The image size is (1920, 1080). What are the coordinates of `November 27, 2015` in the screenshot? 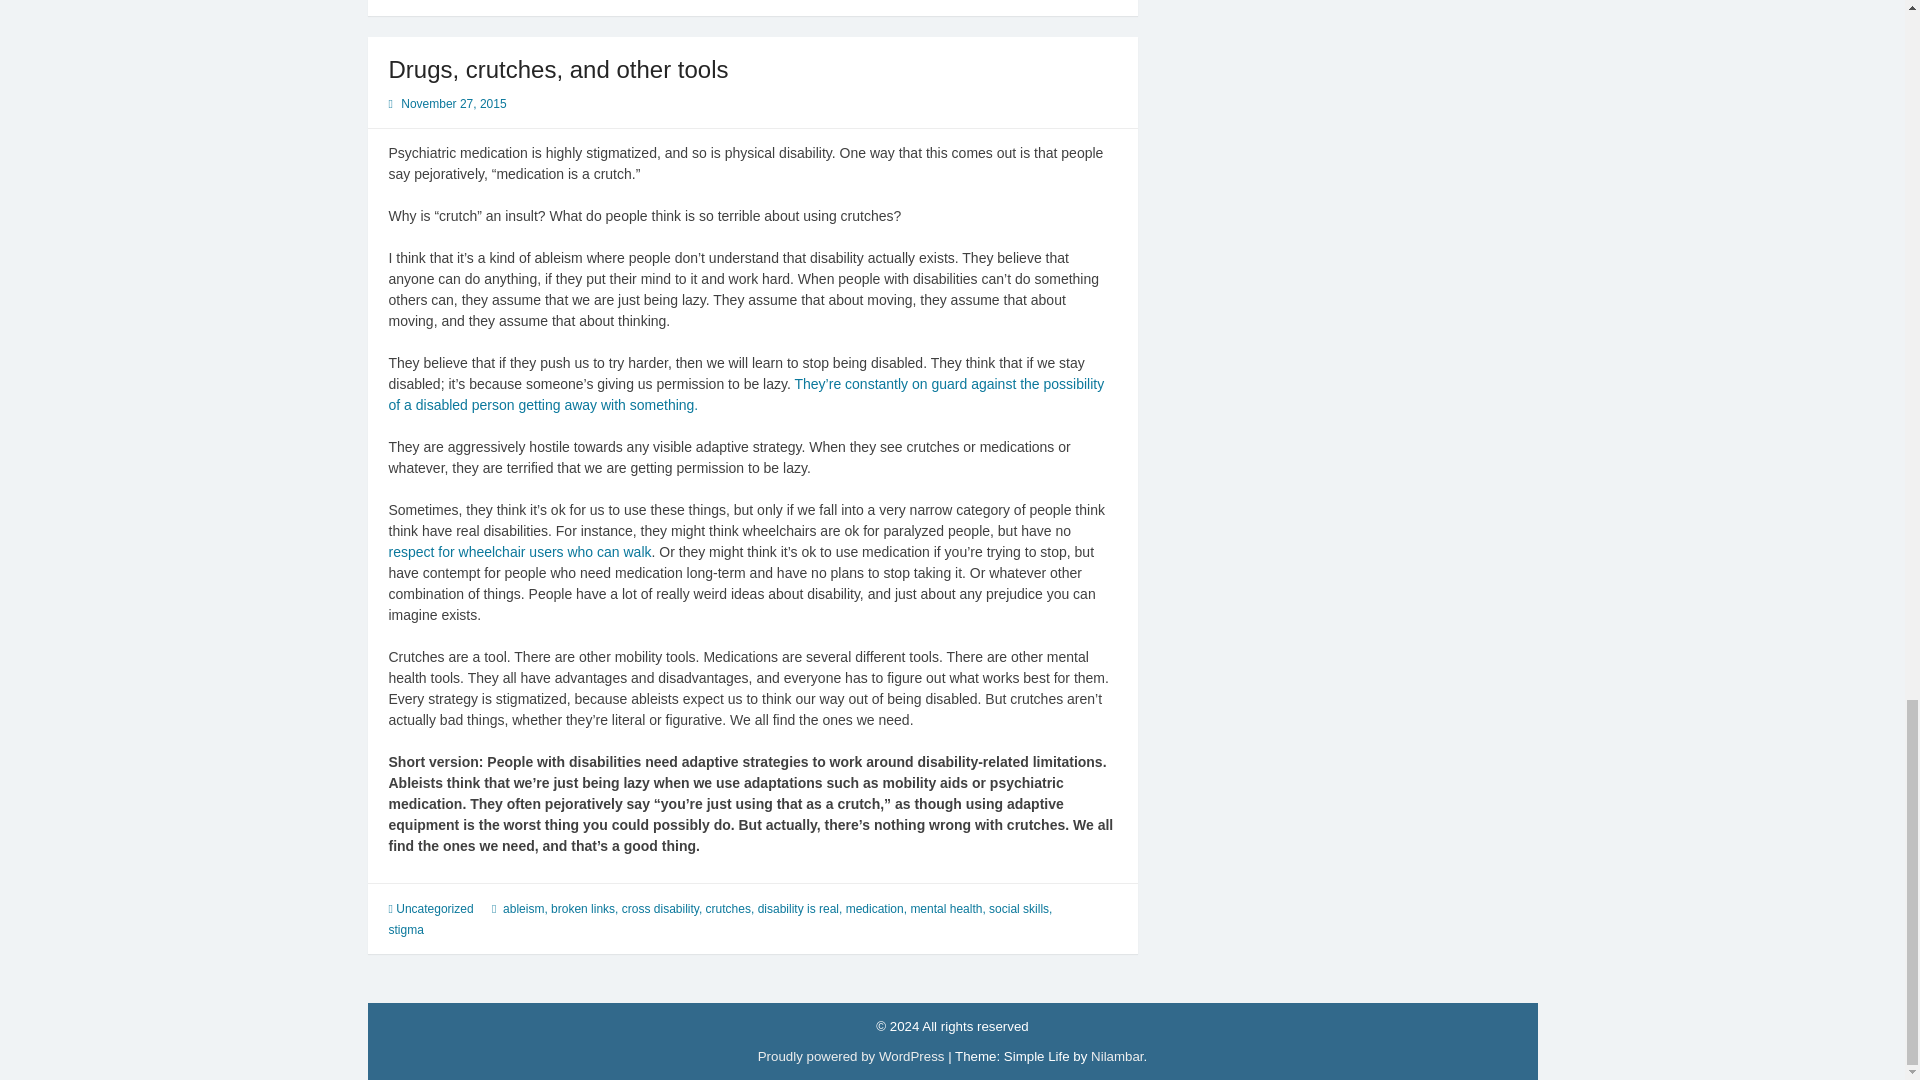 It's located at (454, 104).